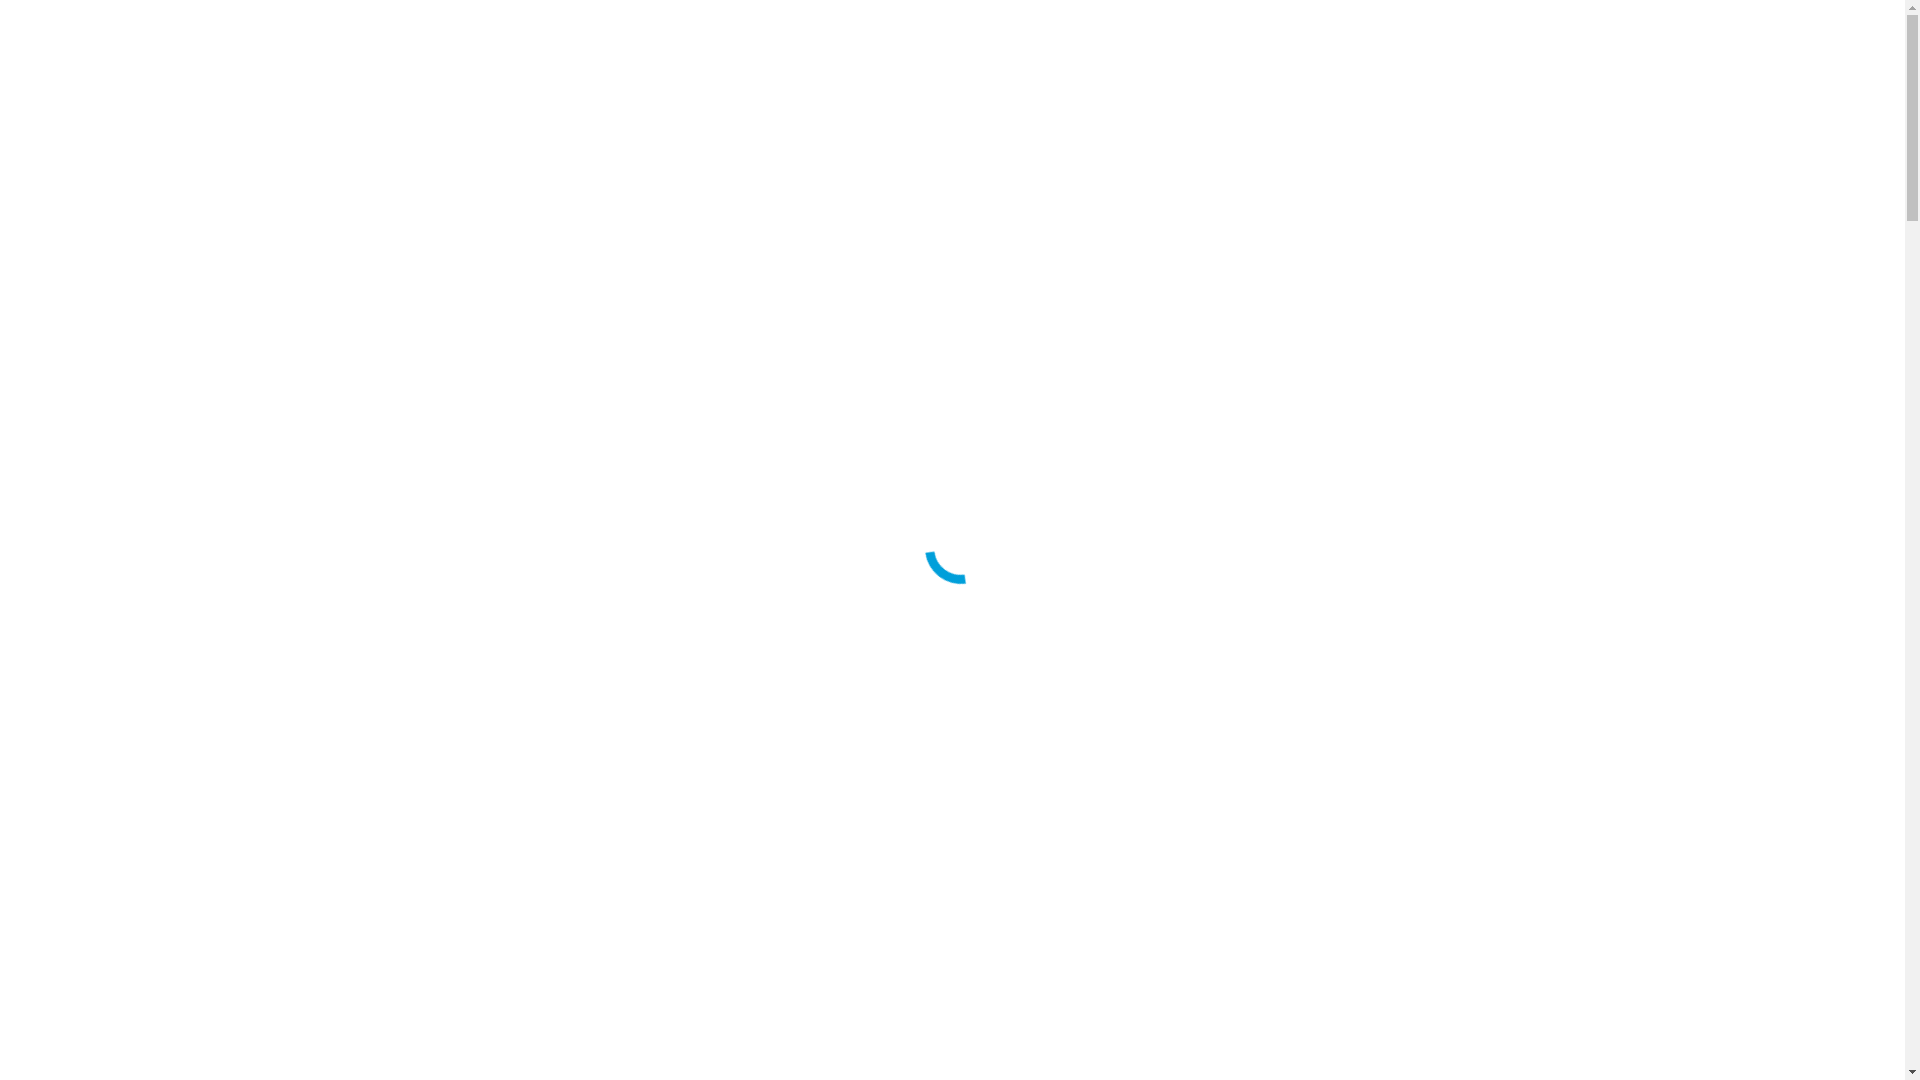  I want to click on Our team, so click(118, 206).